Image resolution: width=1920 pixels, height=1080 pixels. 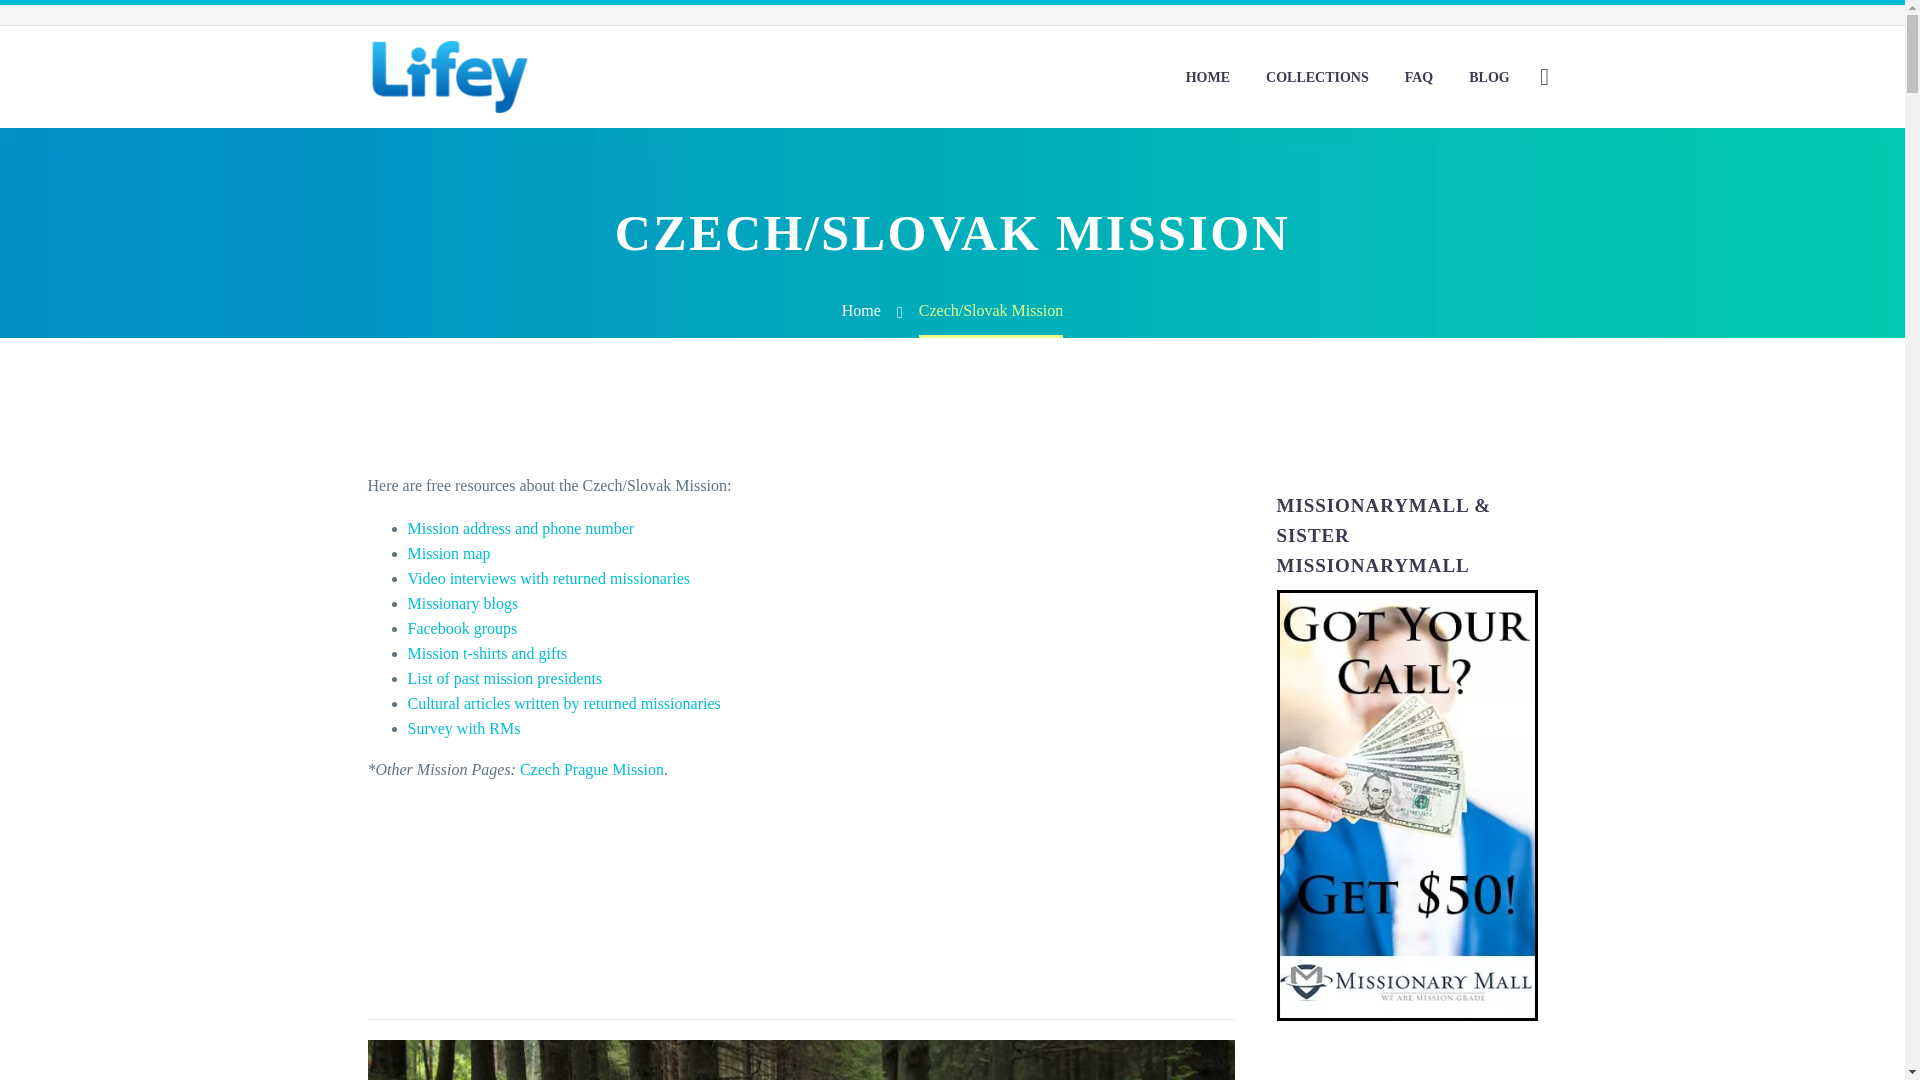 I want to click on Mission t-shirts and gifts, so click(x=488, y=653).